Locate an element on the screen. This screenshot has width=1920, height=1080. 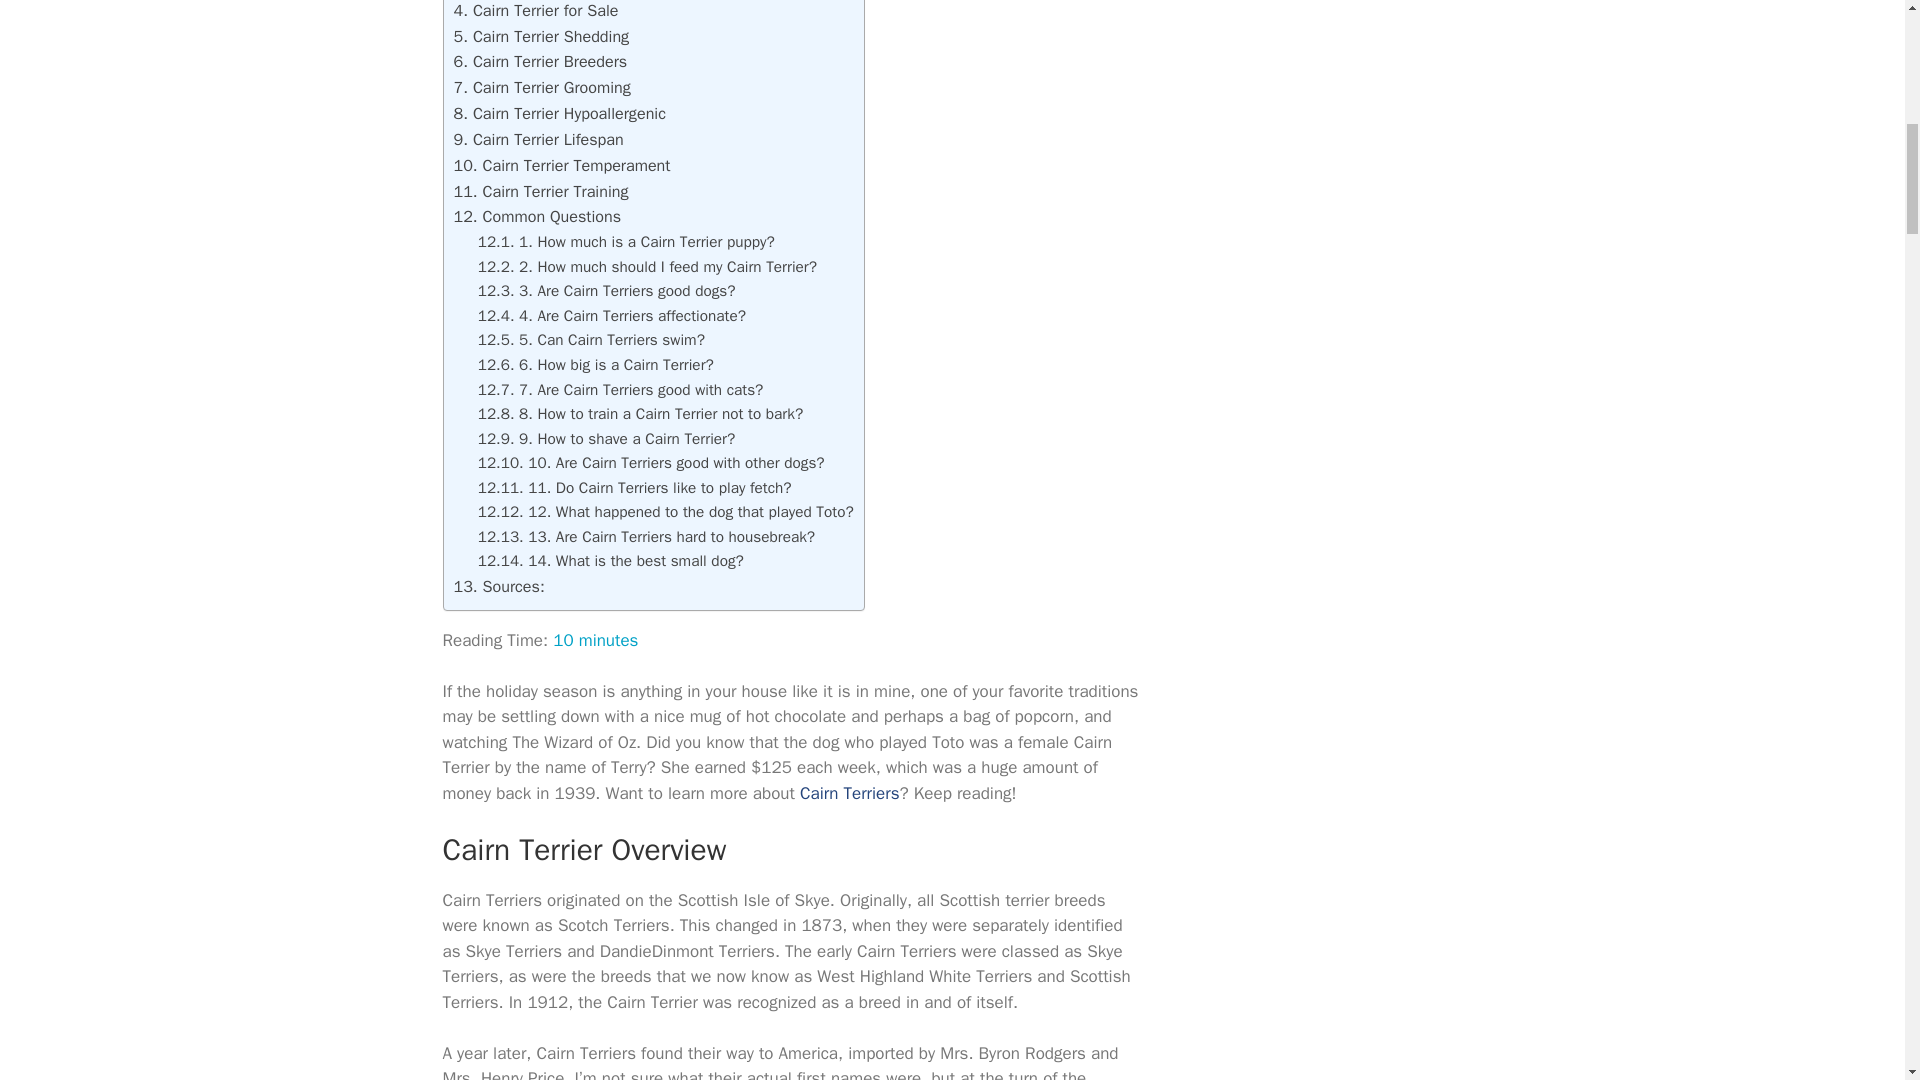
Cairn Terrier Breeders is located at coordinates (540, 61).